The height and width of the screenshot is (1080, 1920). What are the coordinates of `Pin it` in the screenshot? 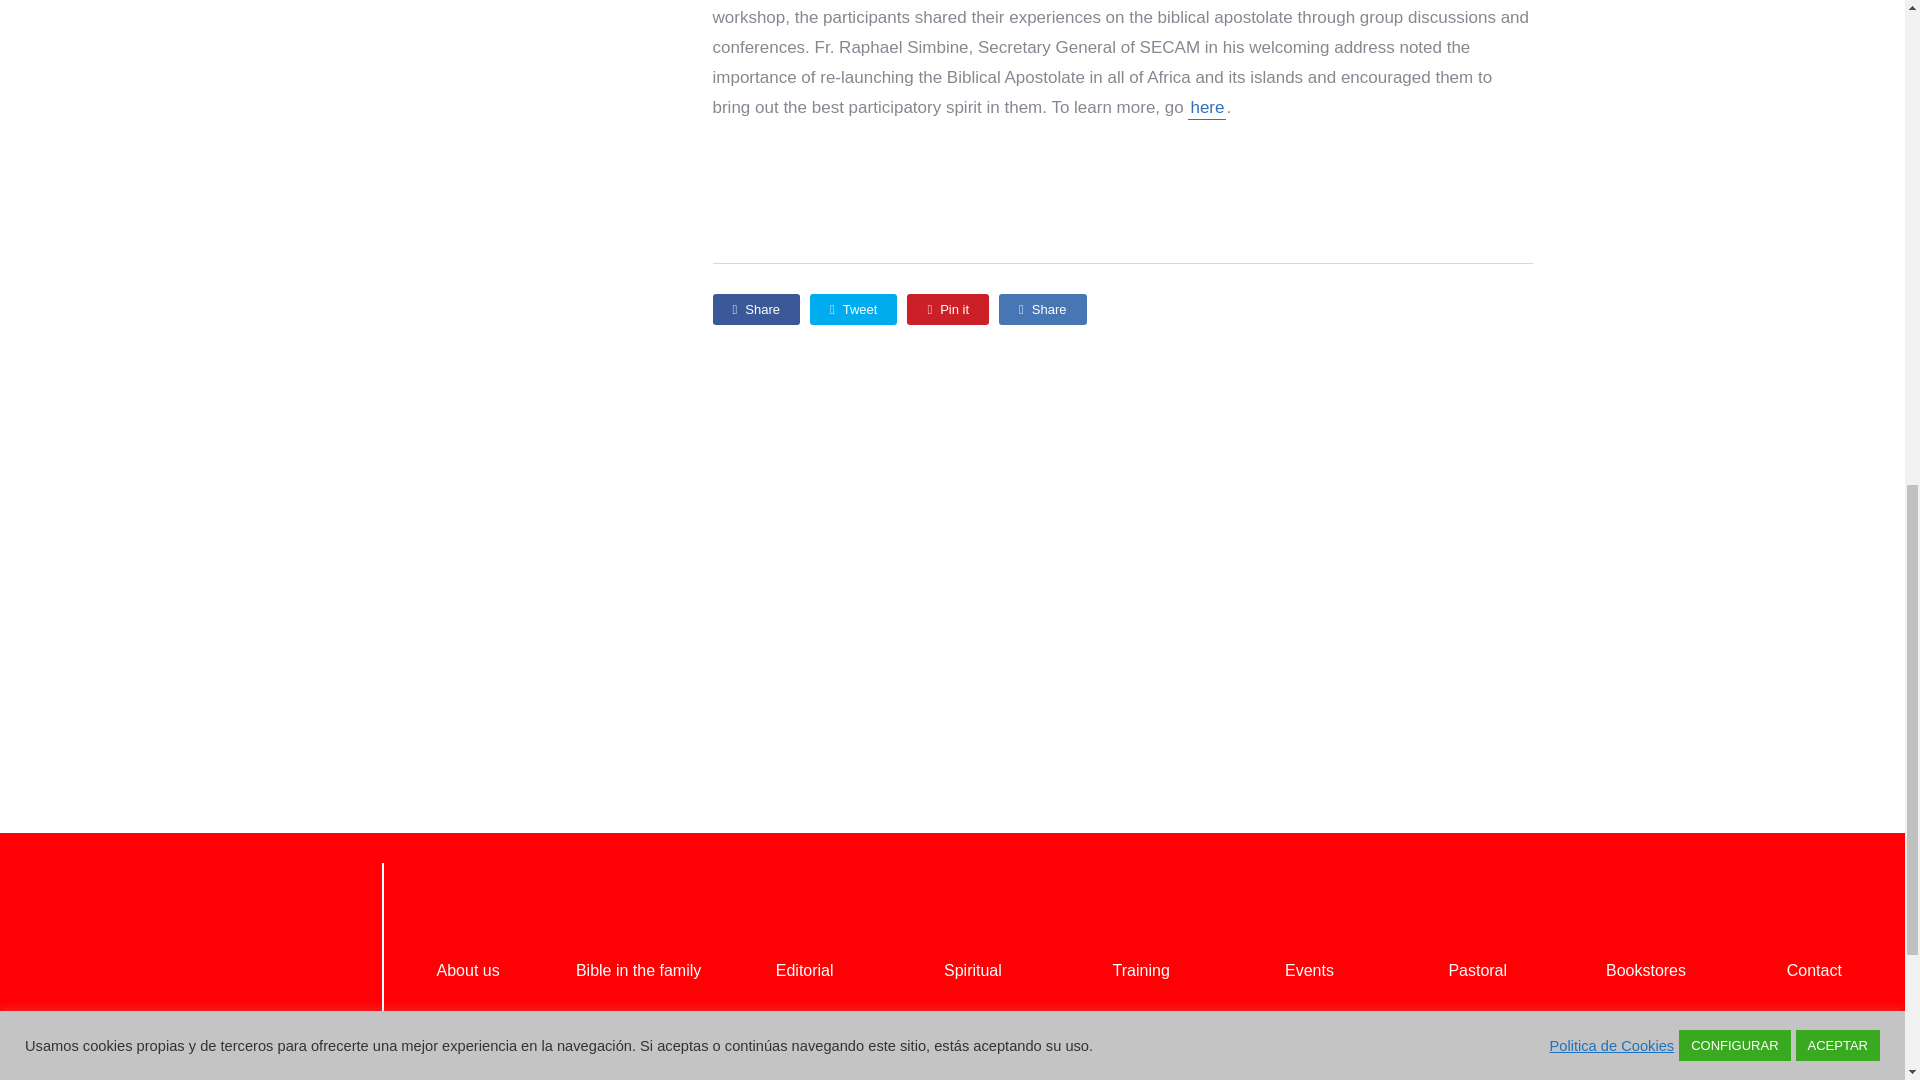 It's located at (947, 309).